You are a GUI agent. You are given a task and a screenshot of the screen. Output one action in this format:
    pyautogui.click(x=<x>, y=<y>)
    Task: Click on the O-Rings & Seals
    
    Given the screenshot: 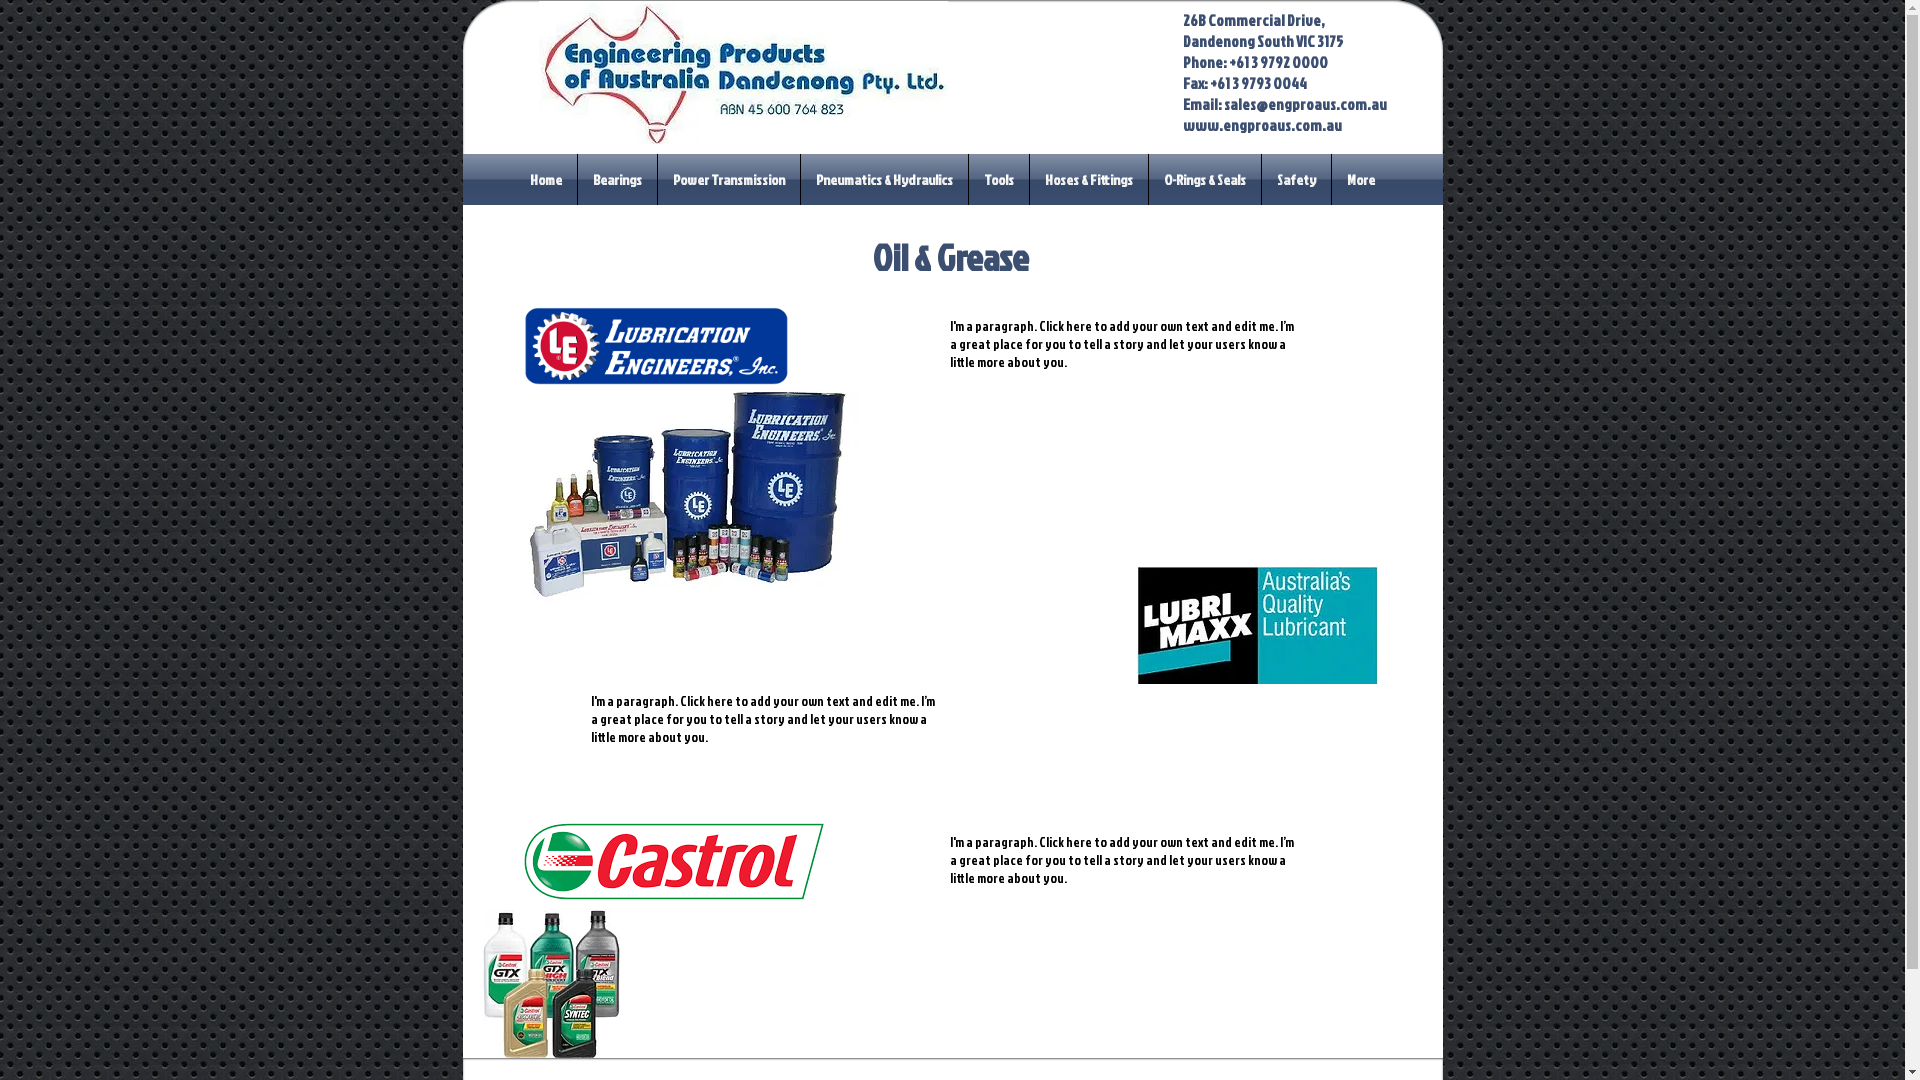 What is the action you would take?
    pyautogui.click(x=1205, y=180)
    